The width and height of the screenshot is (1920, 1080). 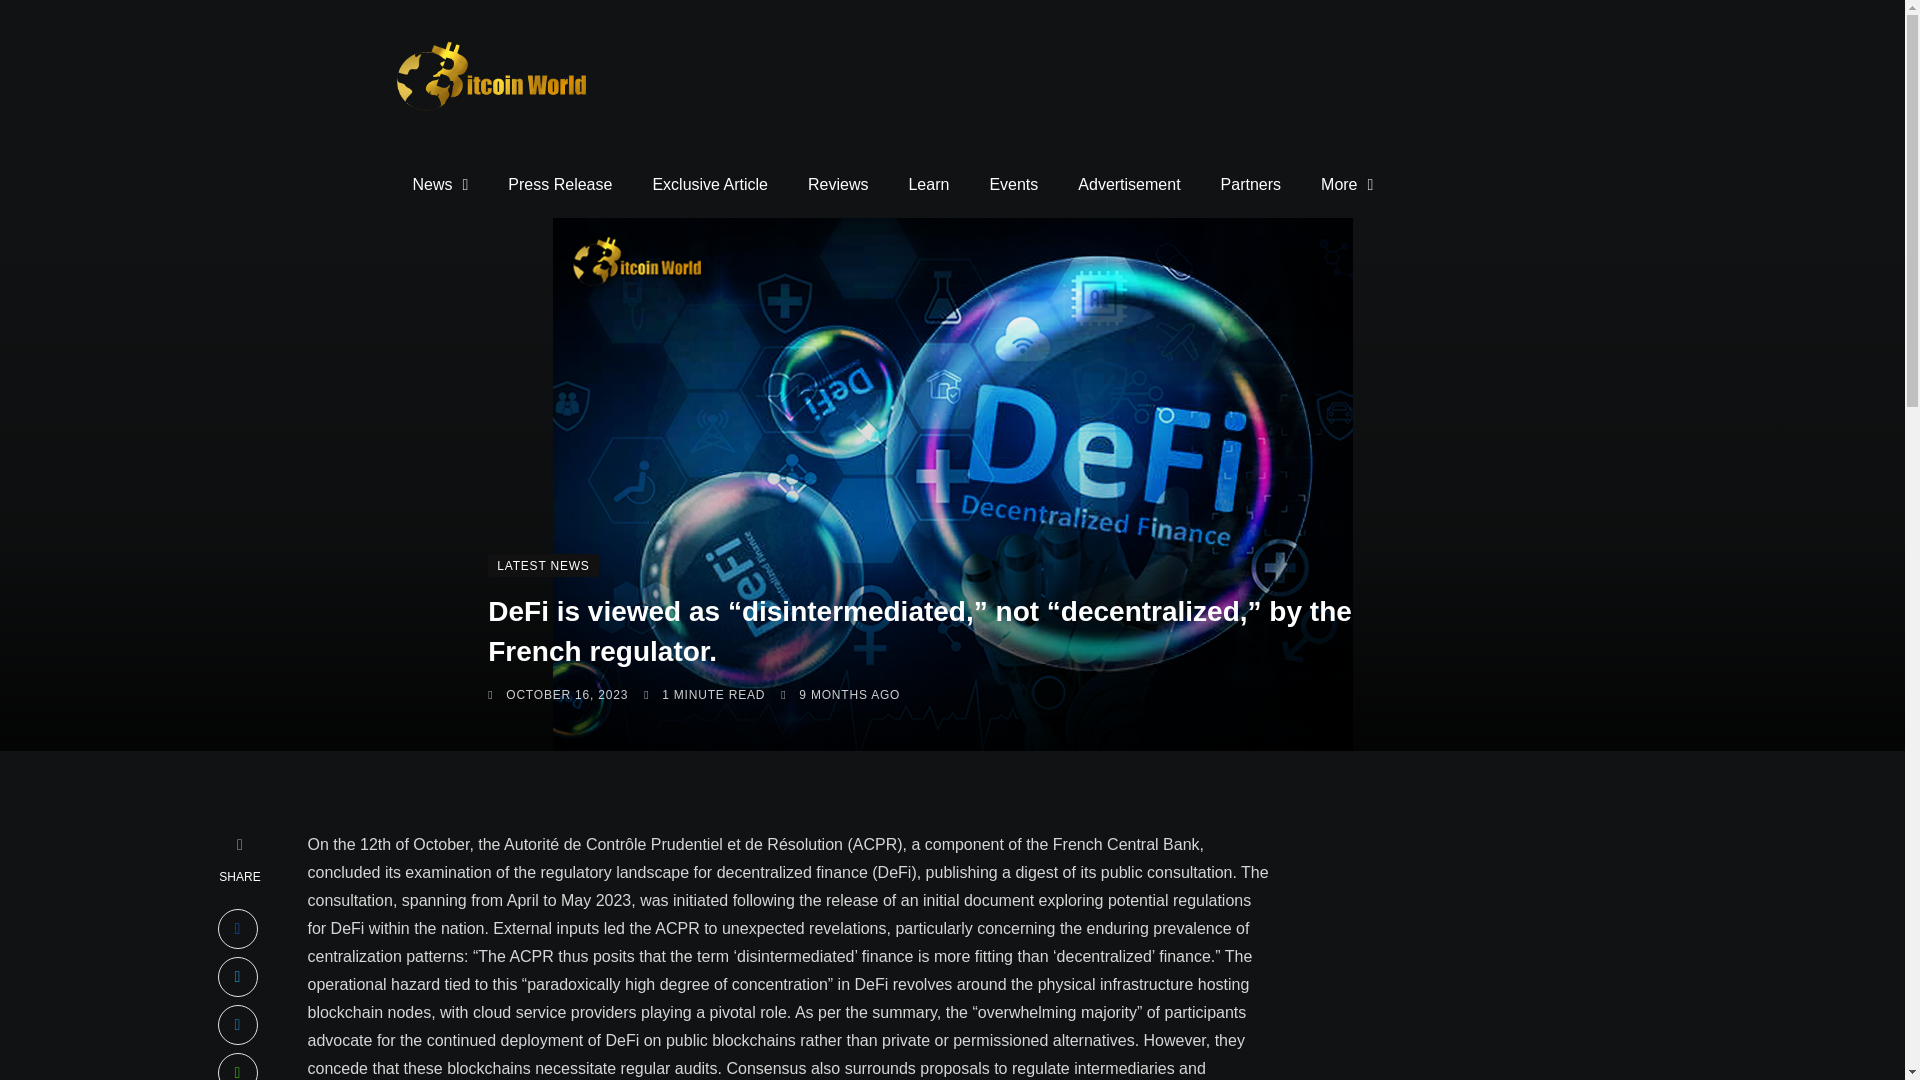 What do you see at coordinates (439, 185) in the screenshot?
I see `News` at bounding box center [439, 185].